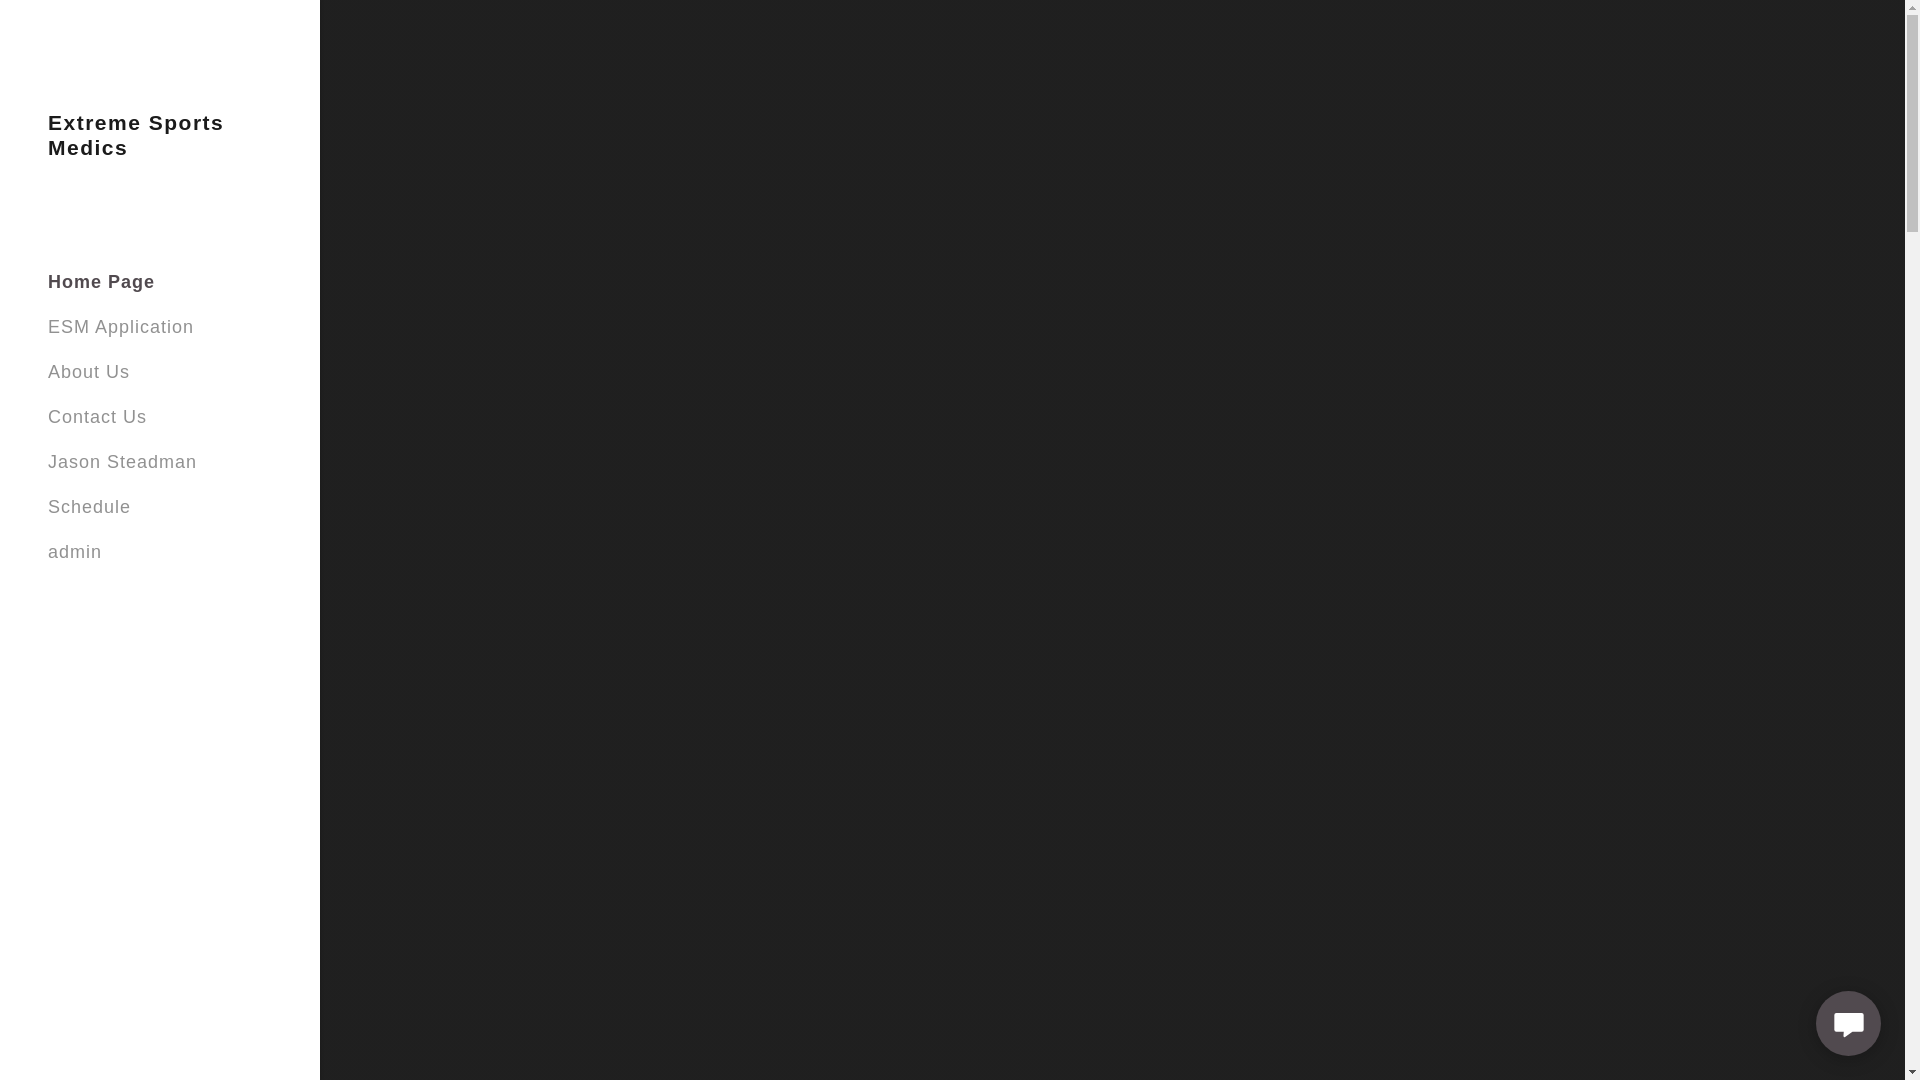  I want to click on Home Page, so click(102, 282).